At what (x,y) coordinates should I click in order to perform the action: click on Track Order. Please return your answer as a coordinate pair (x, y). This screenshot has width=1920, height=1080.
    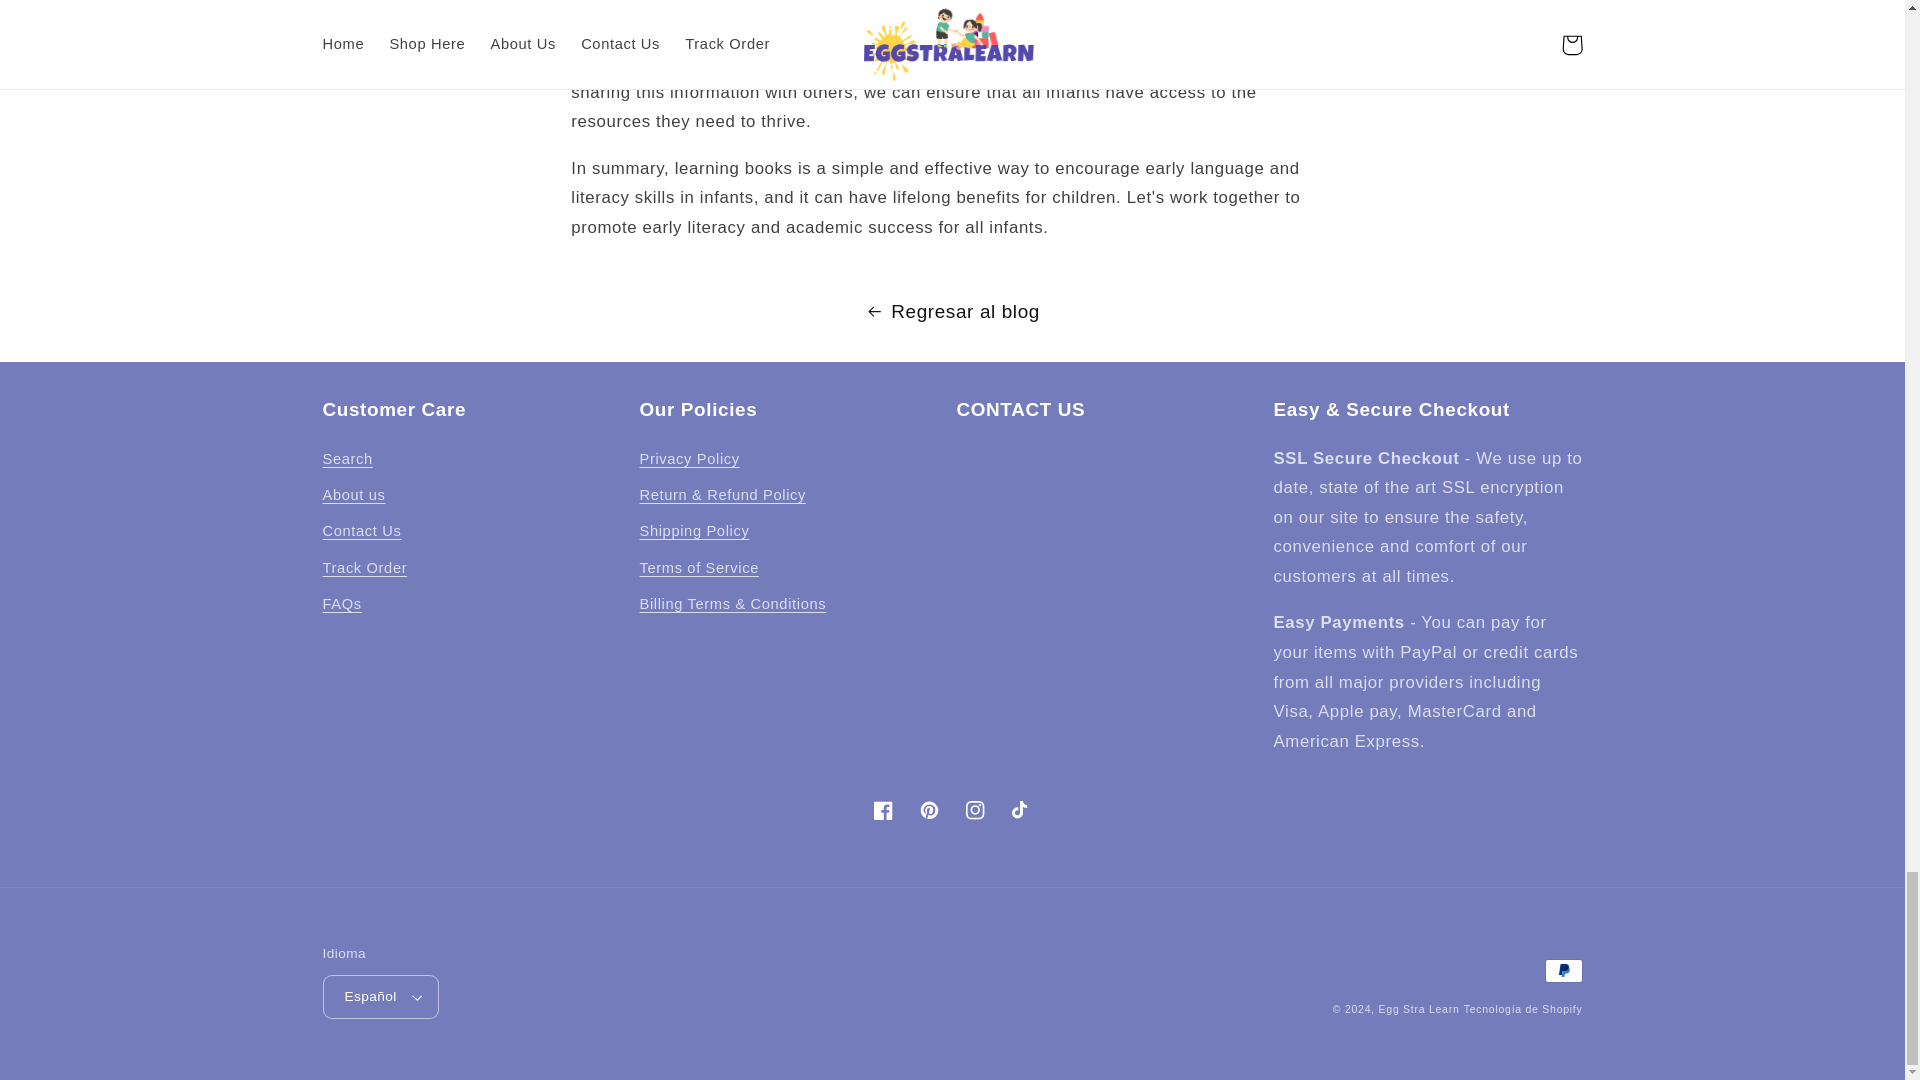
    Looking at the image, I should click on (364, 568).